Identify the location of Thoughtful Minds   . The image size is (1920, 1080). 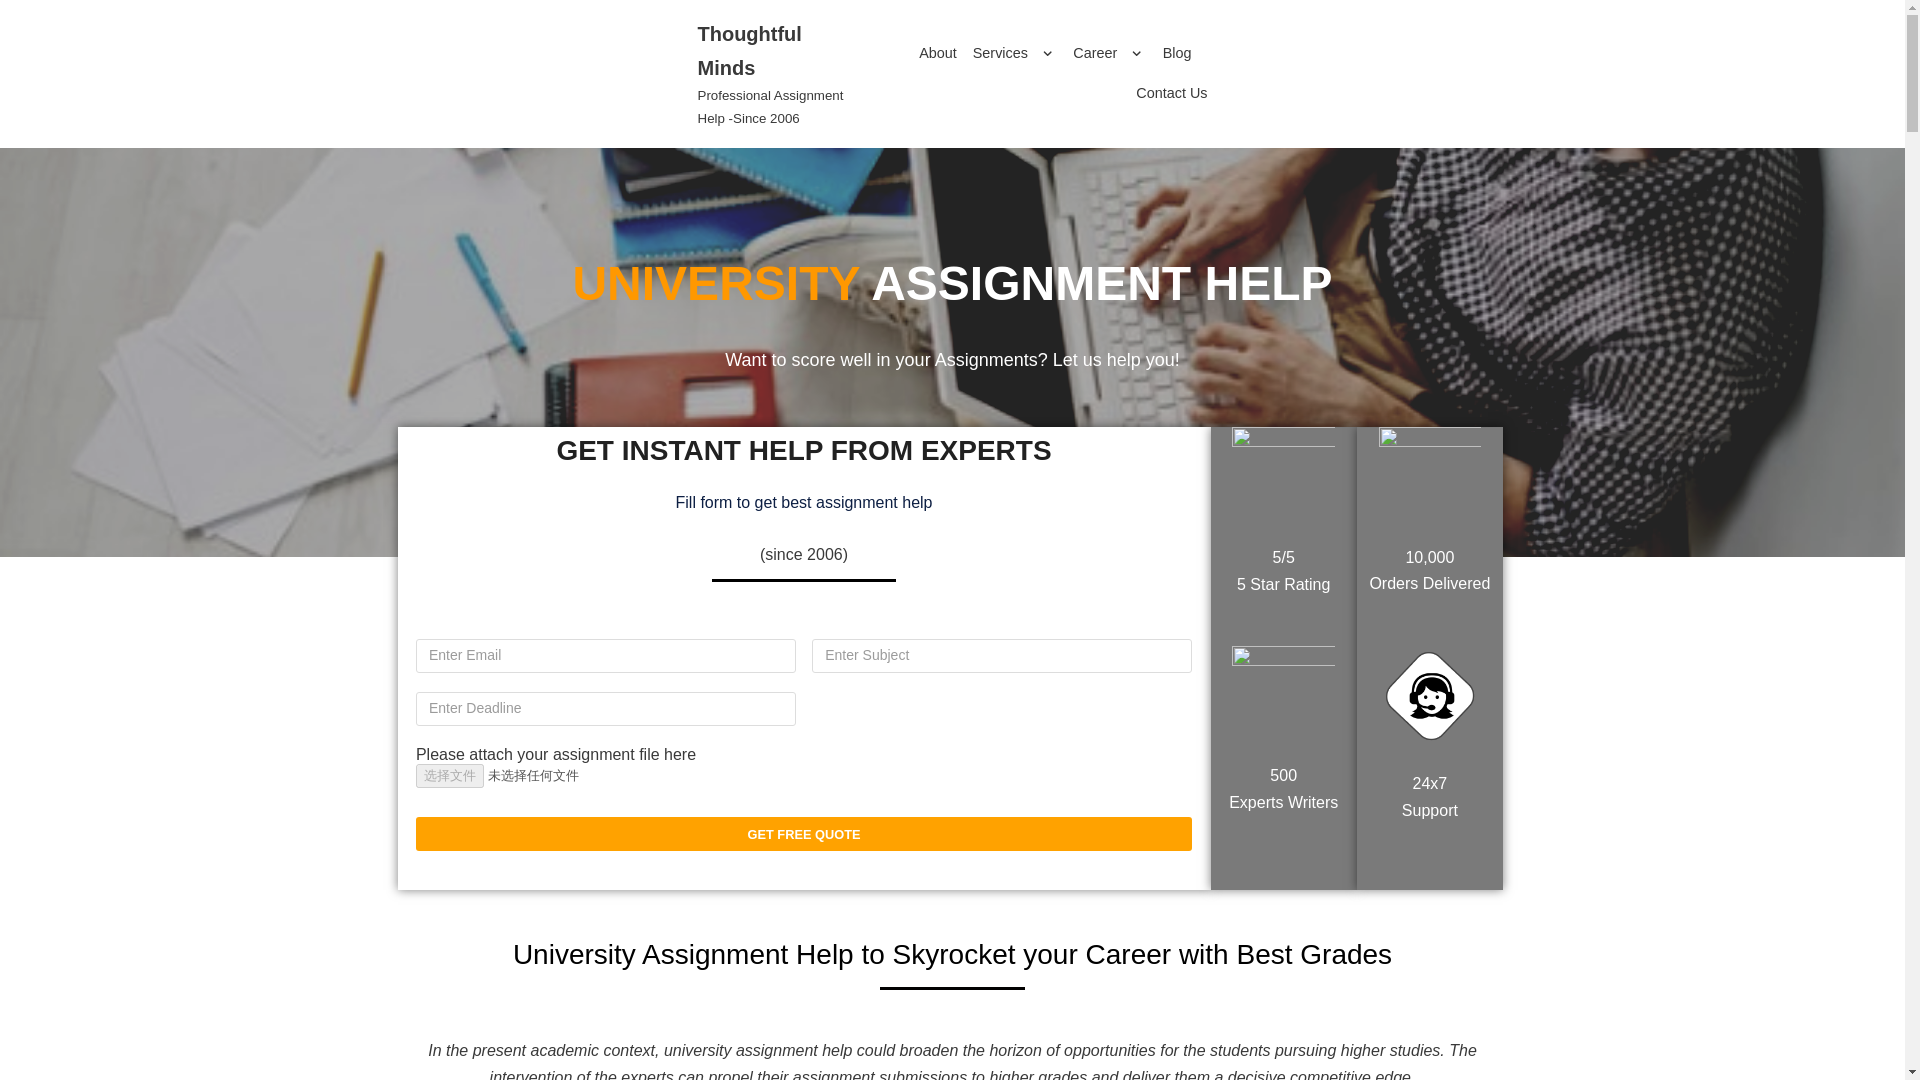
(773, 74).